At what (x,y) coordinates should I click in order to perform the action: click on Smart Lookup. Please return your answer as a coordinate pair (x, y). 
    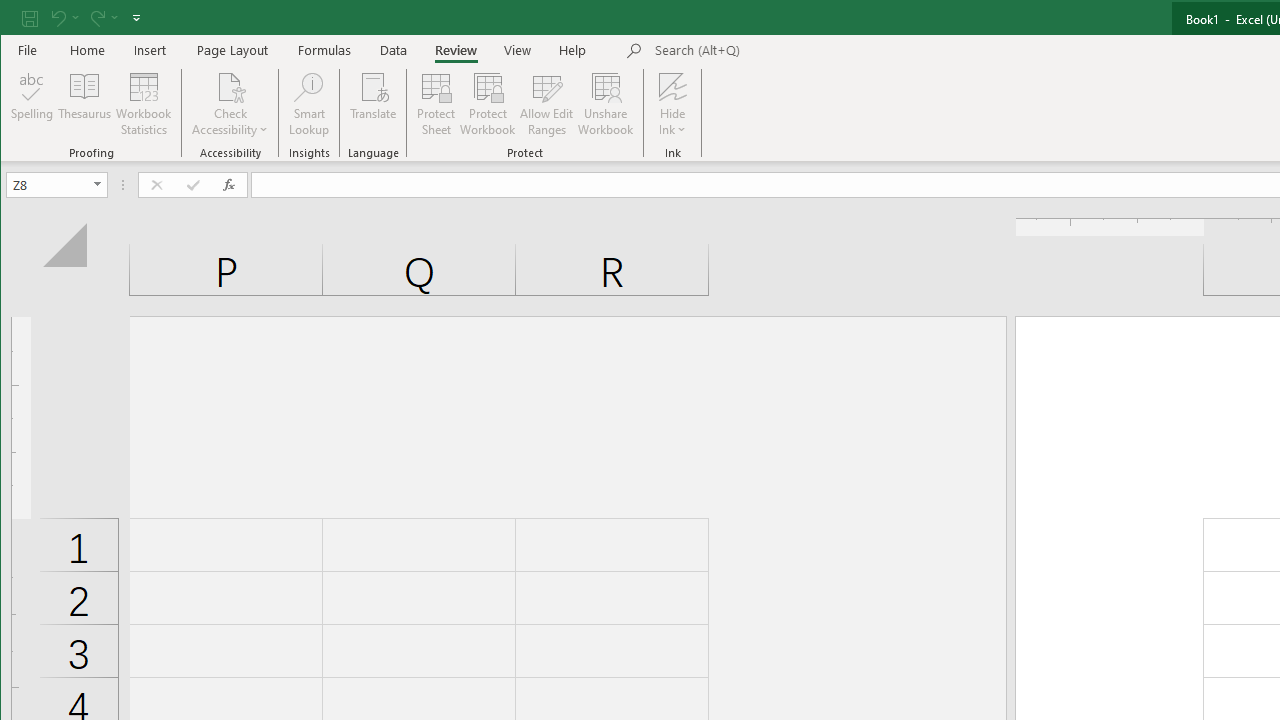
    Looking at the image, I should click on (308, 104).